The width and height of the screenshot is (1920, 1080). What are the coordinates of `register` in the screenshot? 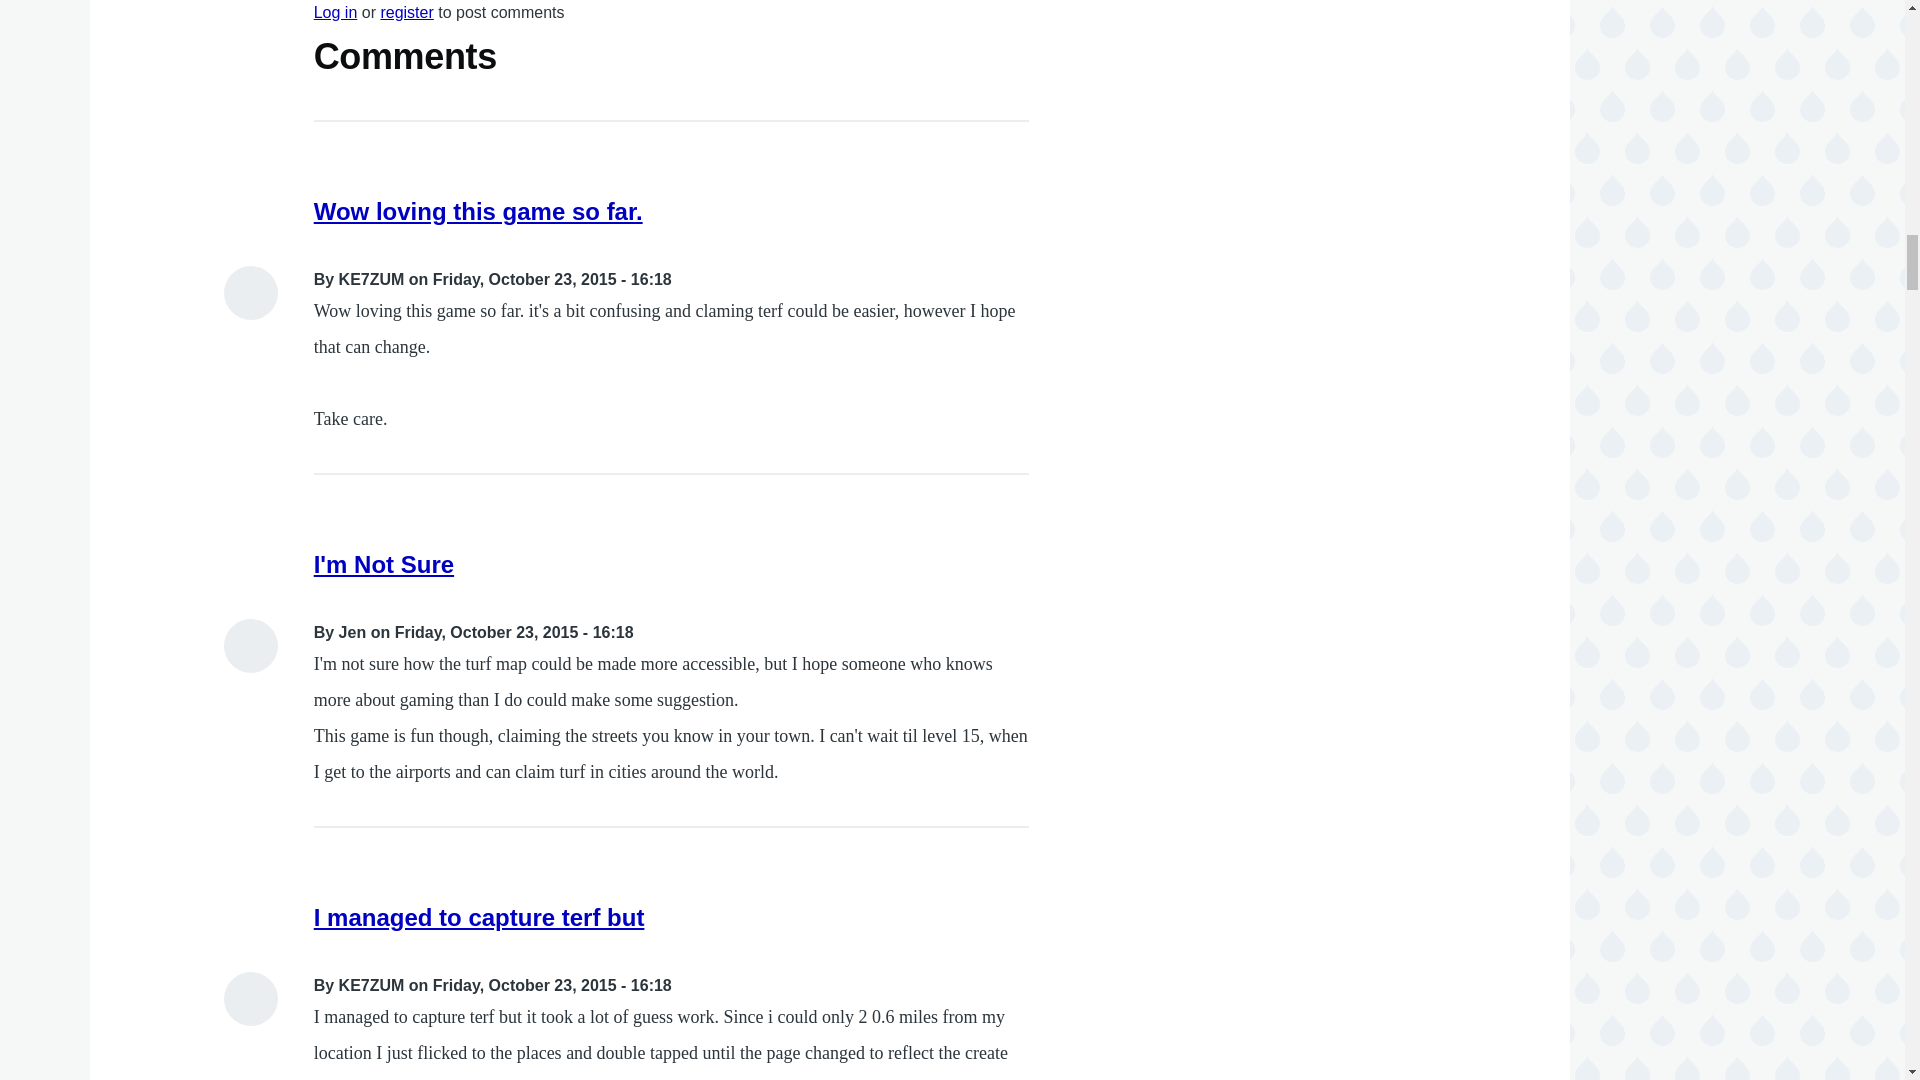 It's located at (406, 12).